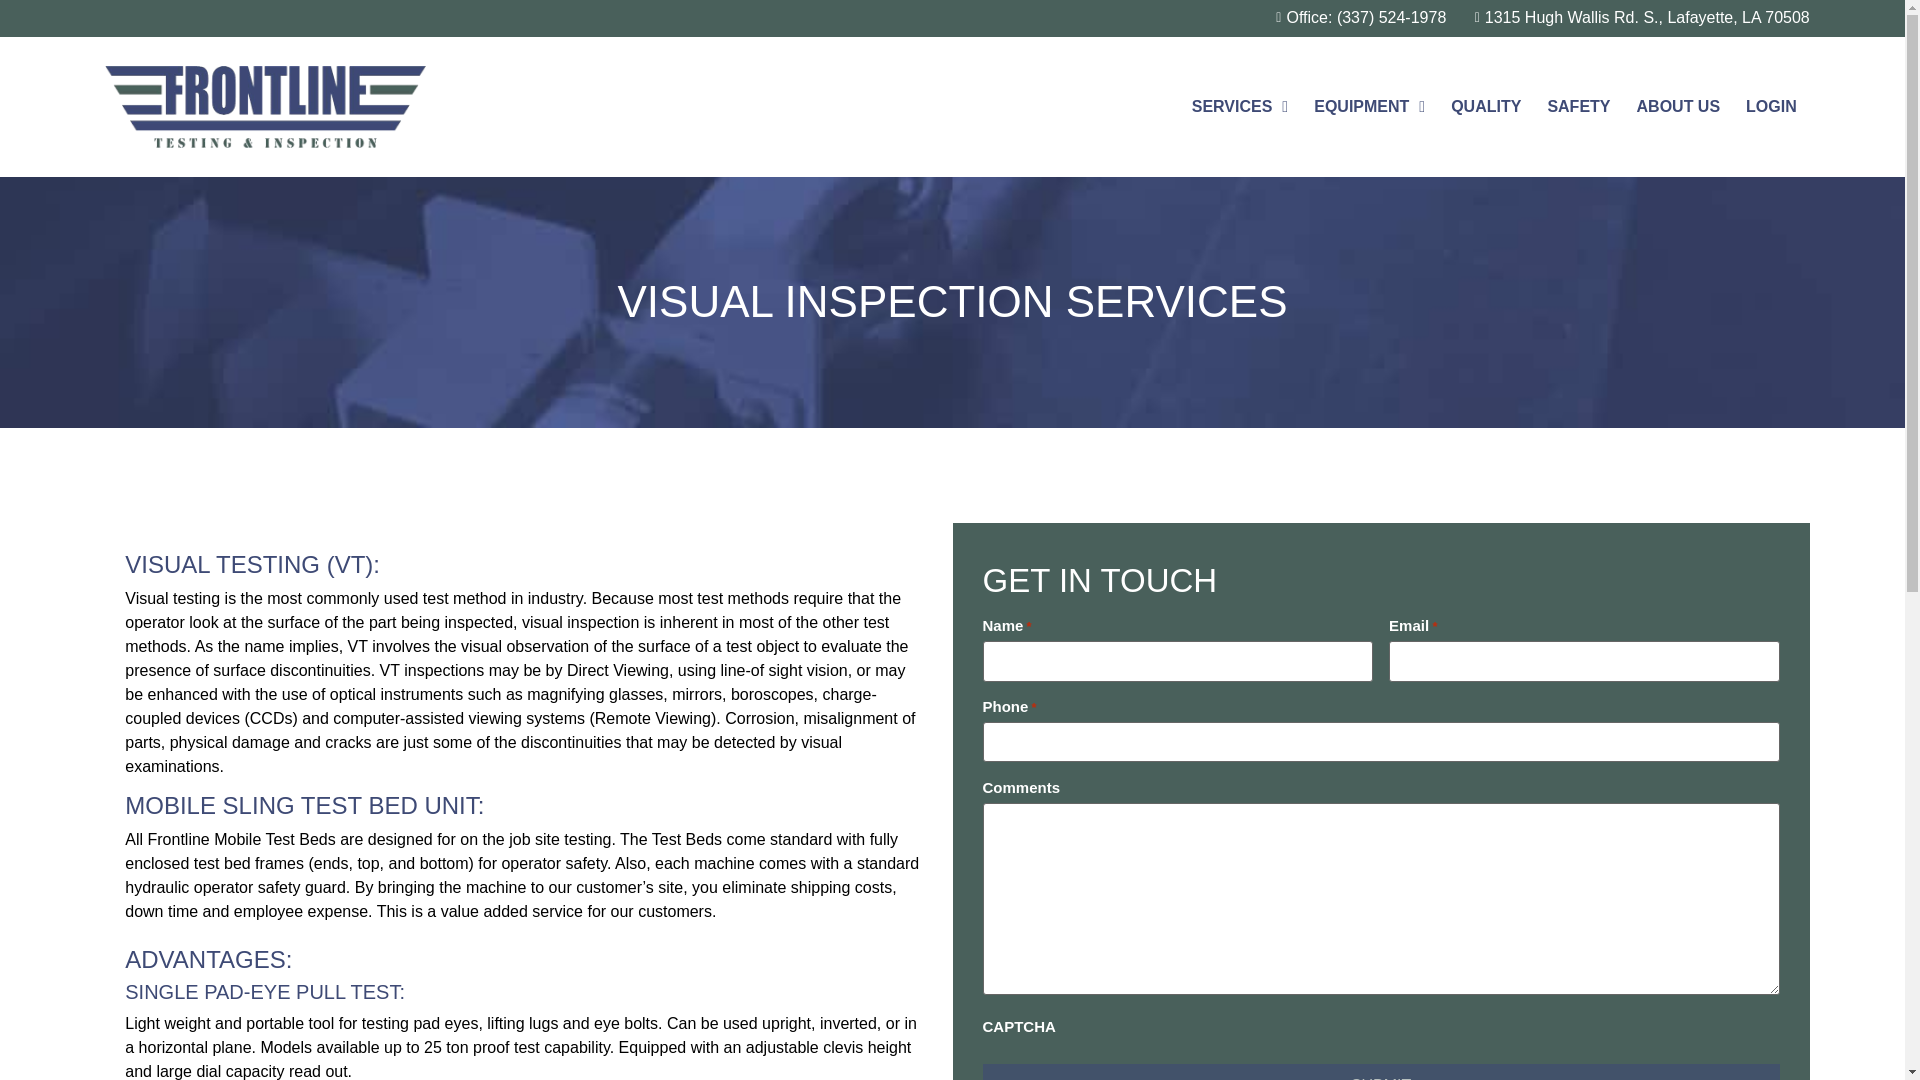 The height and width of the screenshot is (1080, 1920). Describe the element at coordinates (1772, 106) in the screenshot. I see `LOGIN` at that location.